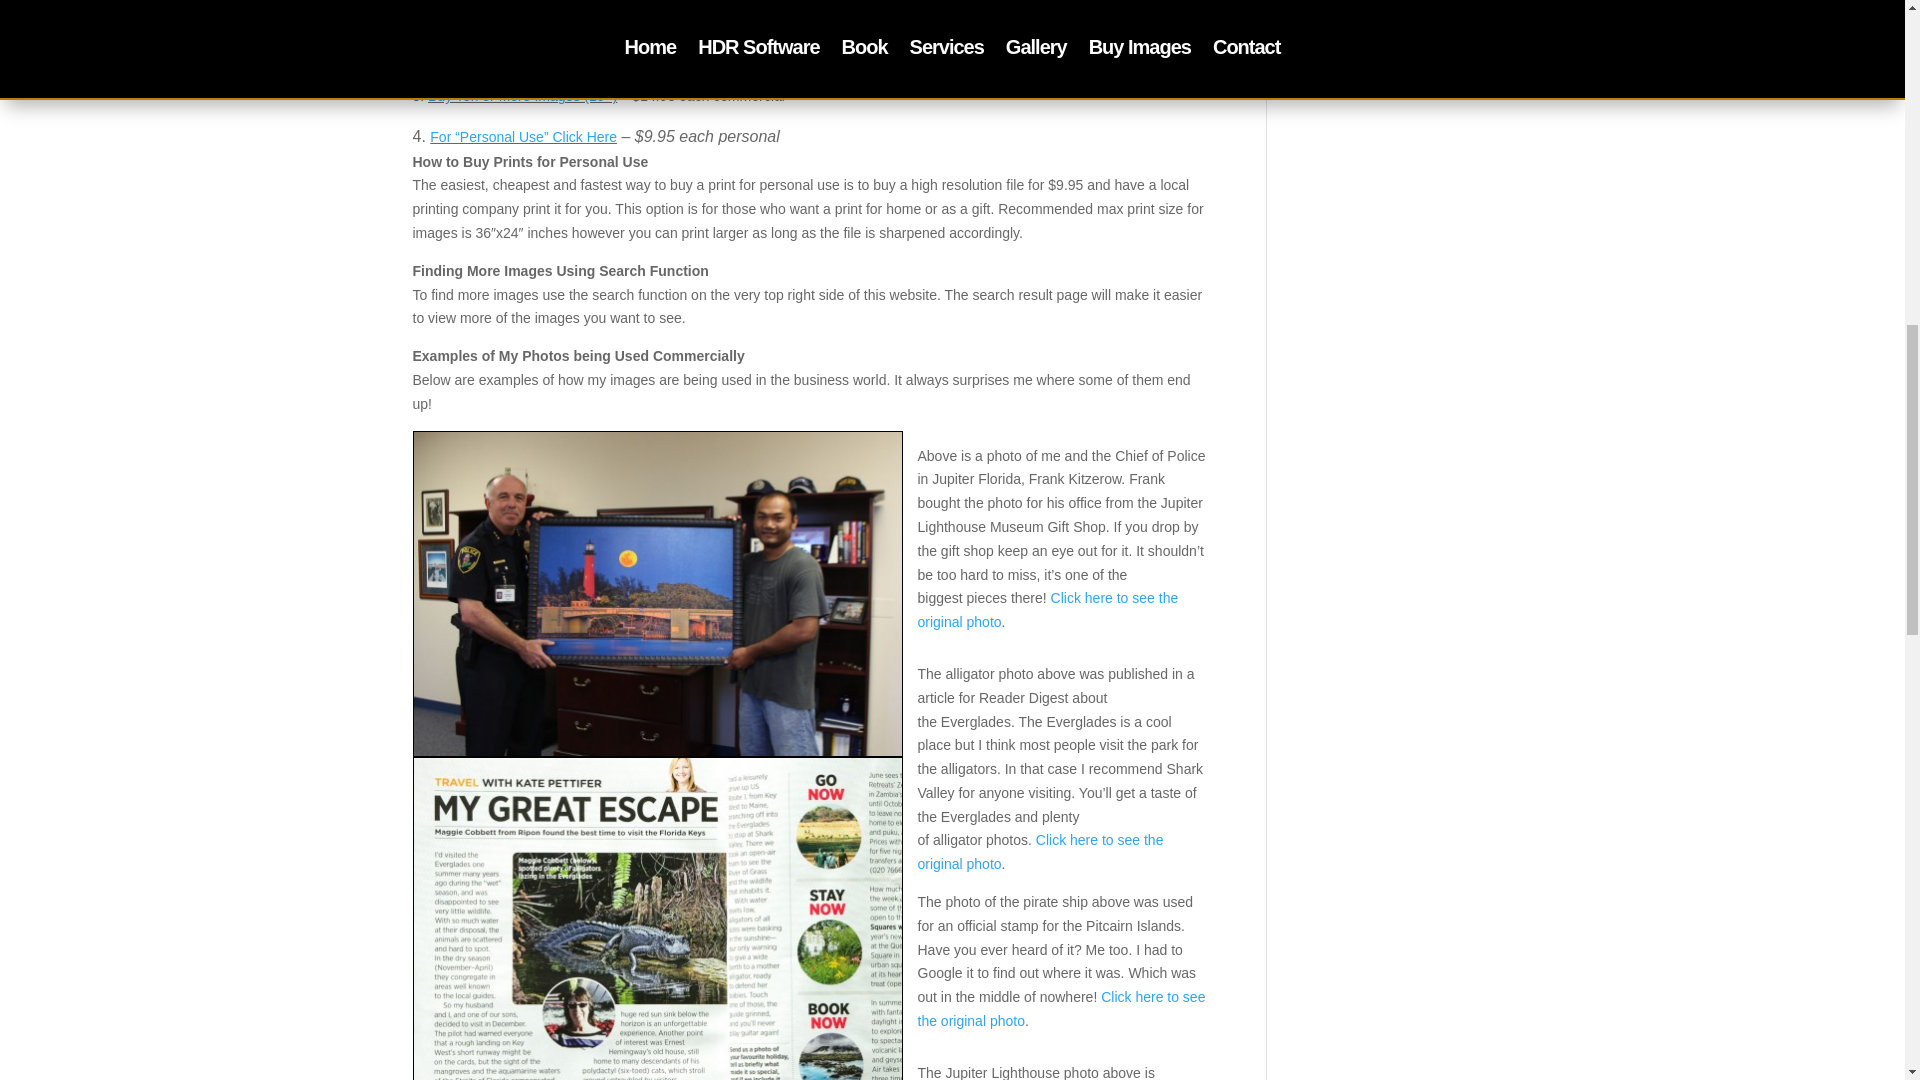  Describe the element at coordinates (657, 594) in the screenshot. I see `captain-kimo-with-jupiter-chief-of-police` at that location.